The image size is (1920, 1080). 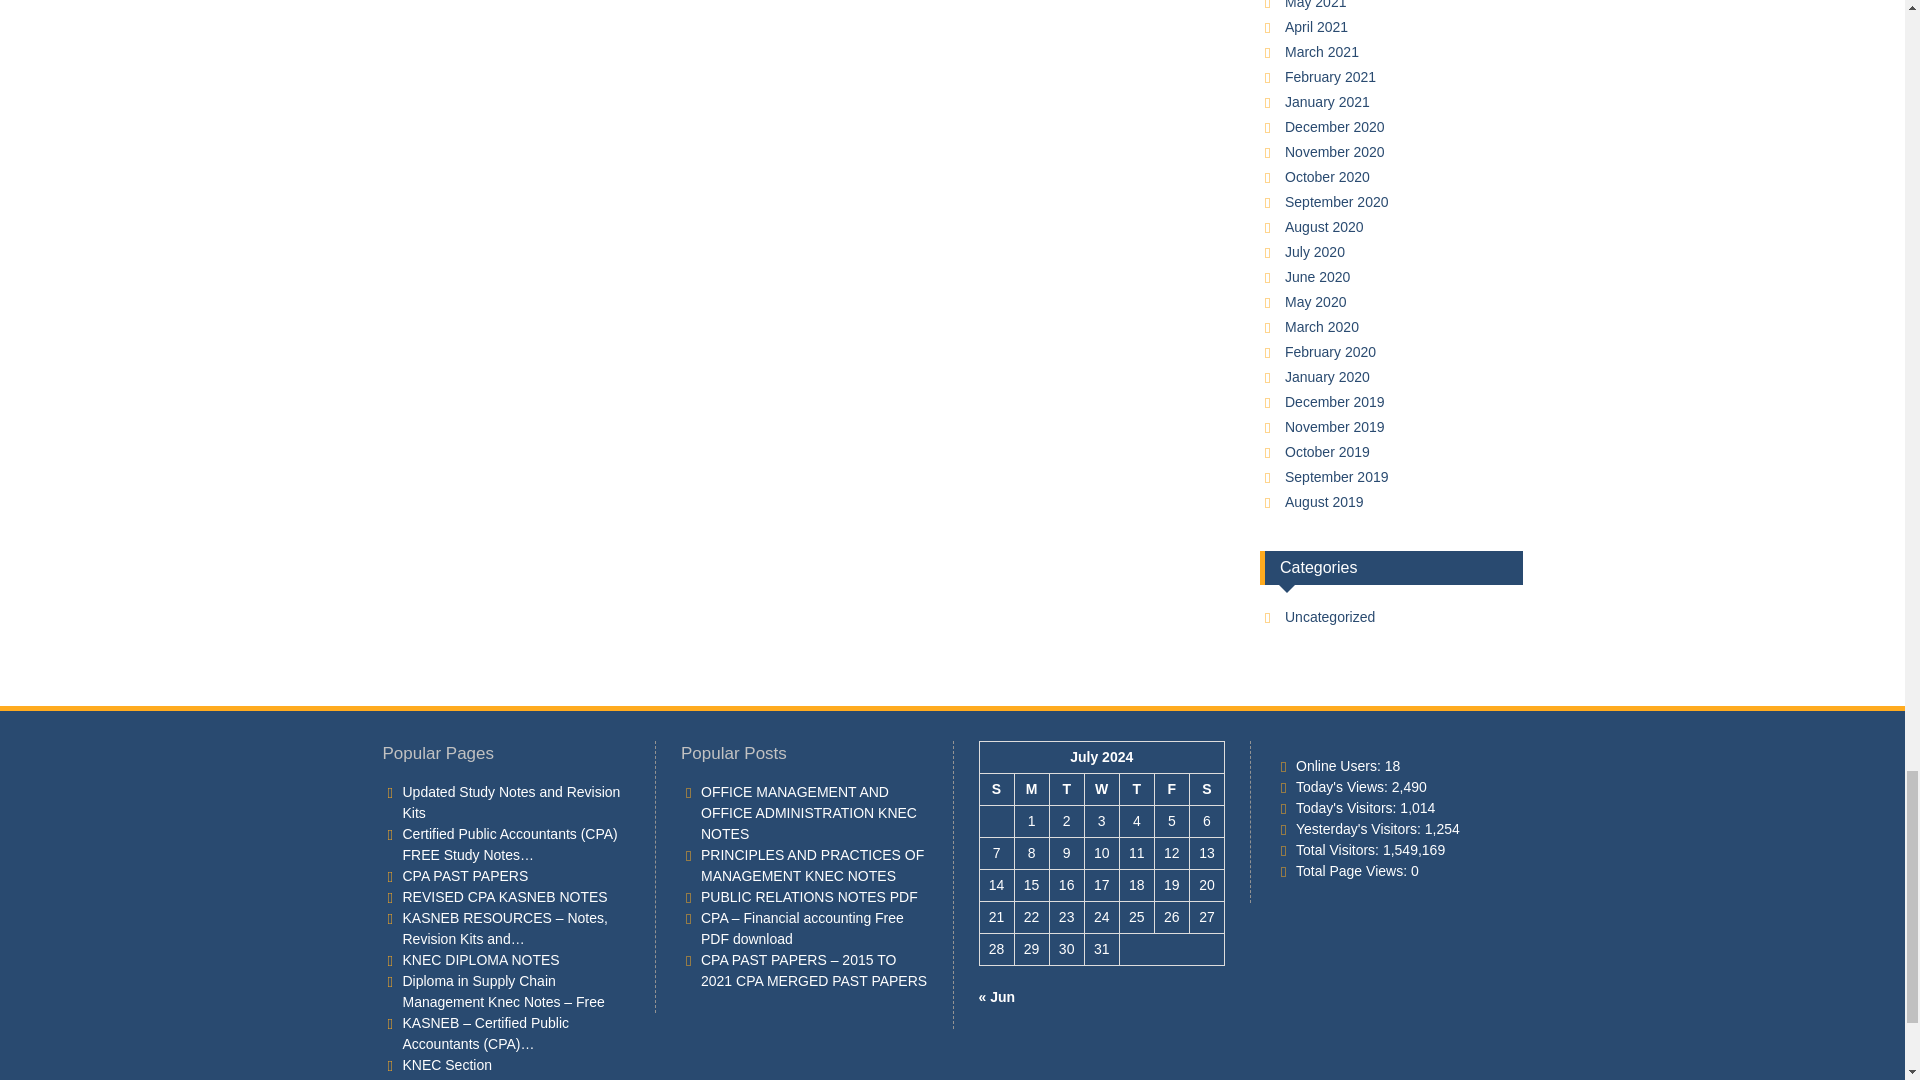 What do you see at coordinates (1170, 790) in the screenshot?
I see `Friday` at bounding box center [1170, 790].